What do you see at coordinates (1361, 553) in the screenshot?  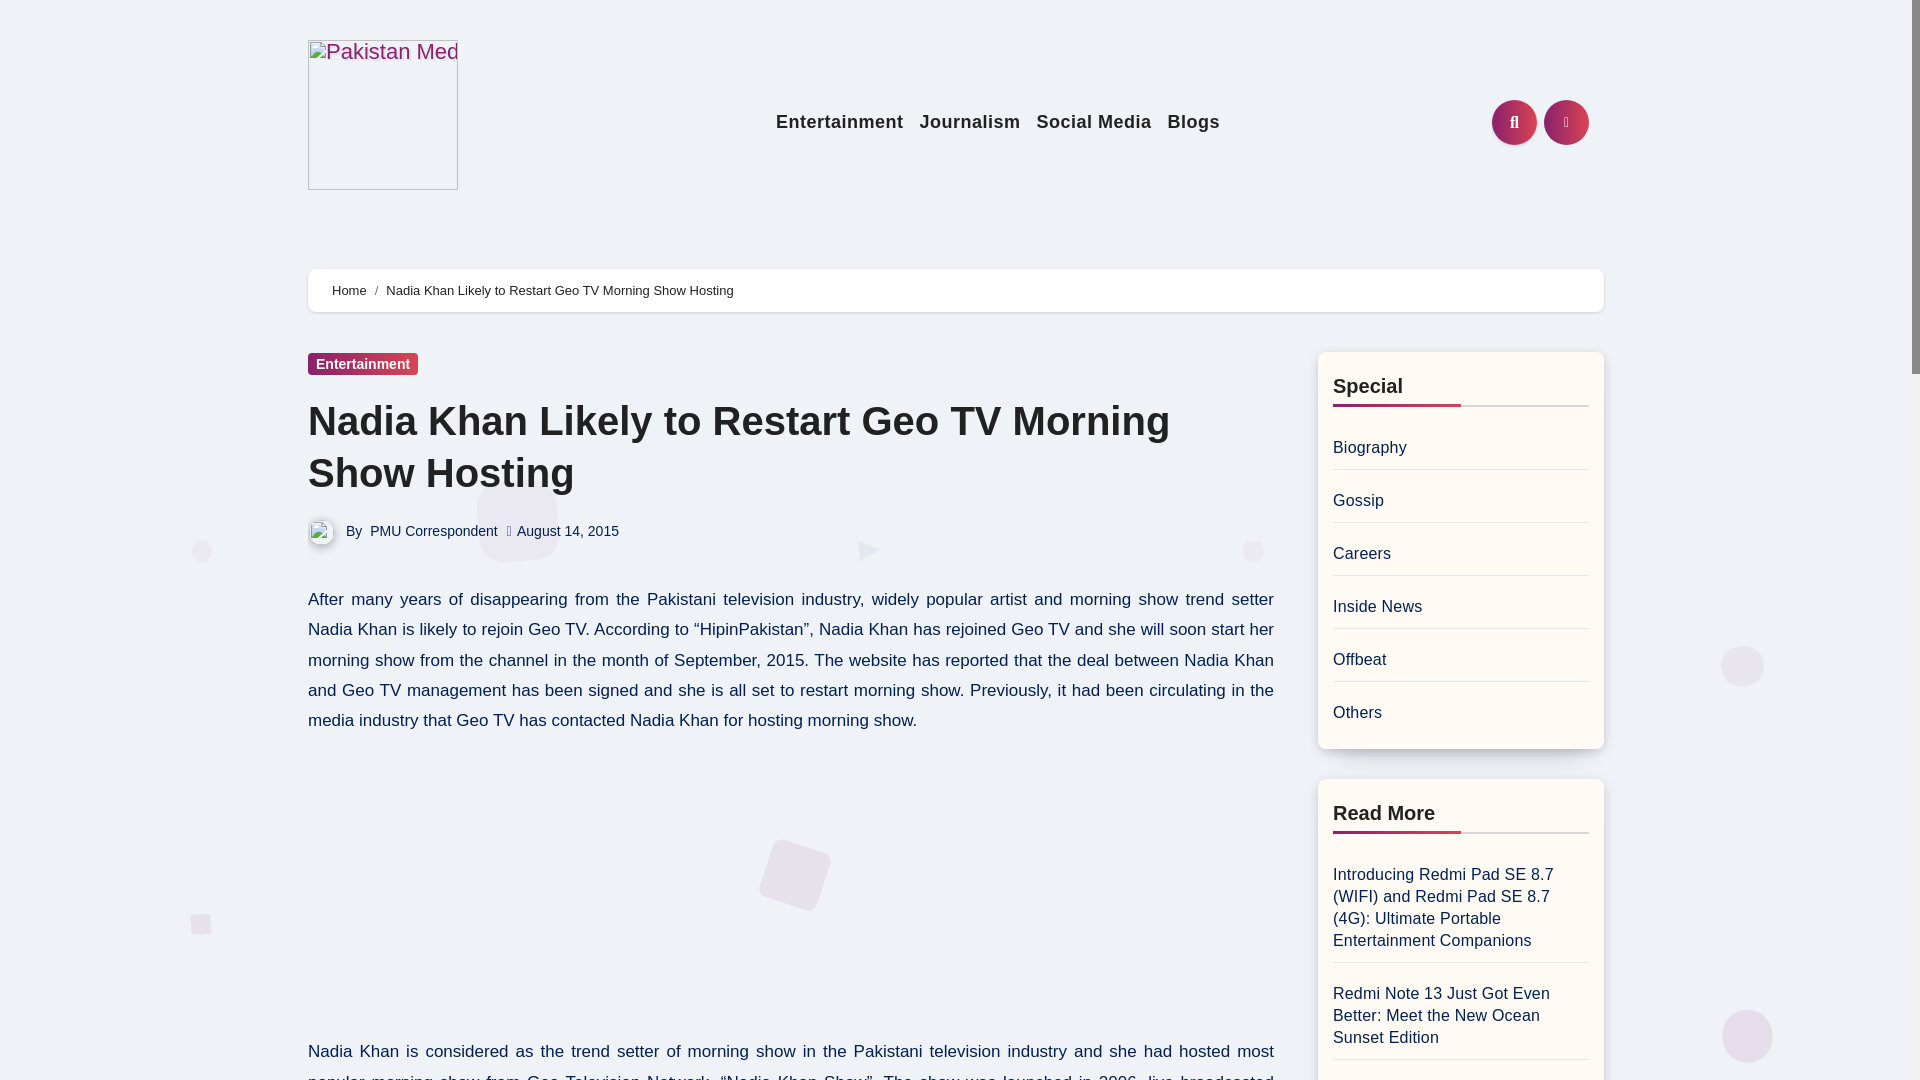 I see `Careers` at bounding box center [1361, 553].